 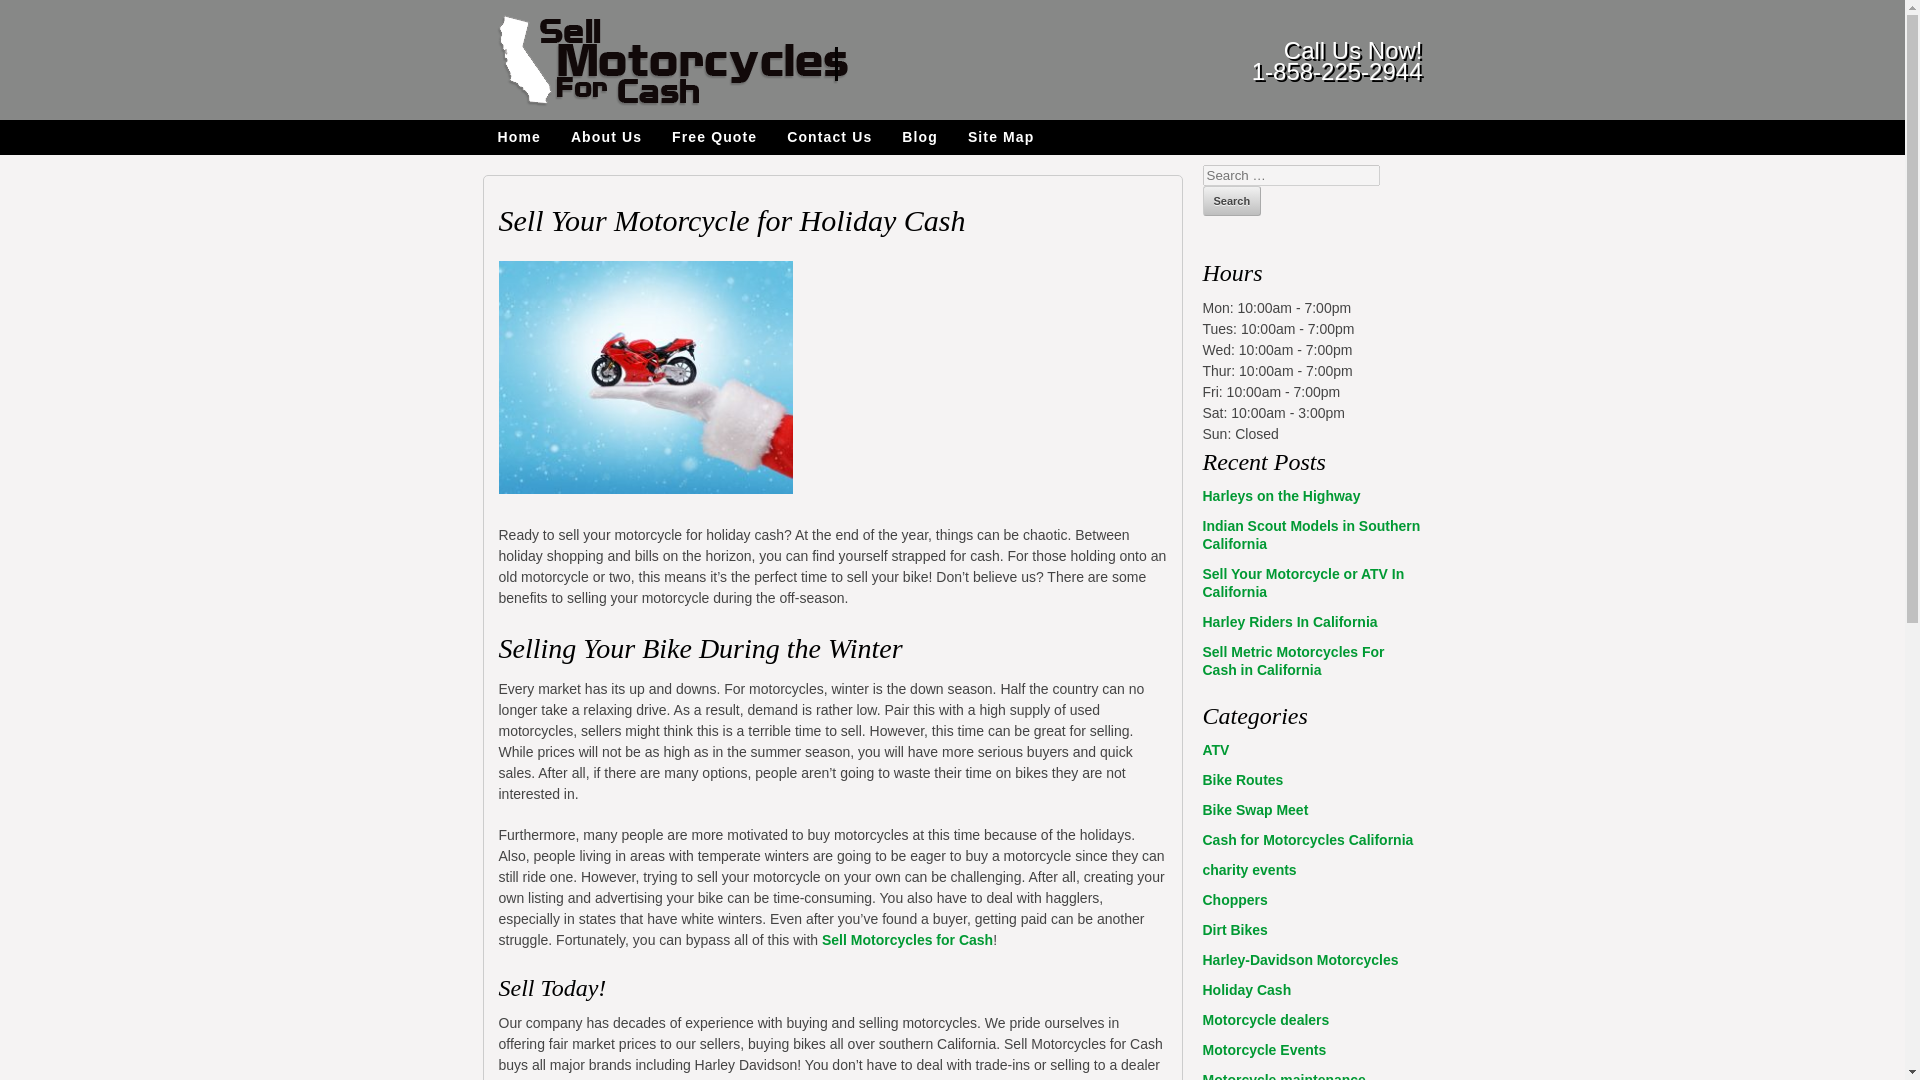 What do you see at coordinates (1242, 780) in the screenshot?
I see `Bike Routes` at bounding box center [1242, 780].